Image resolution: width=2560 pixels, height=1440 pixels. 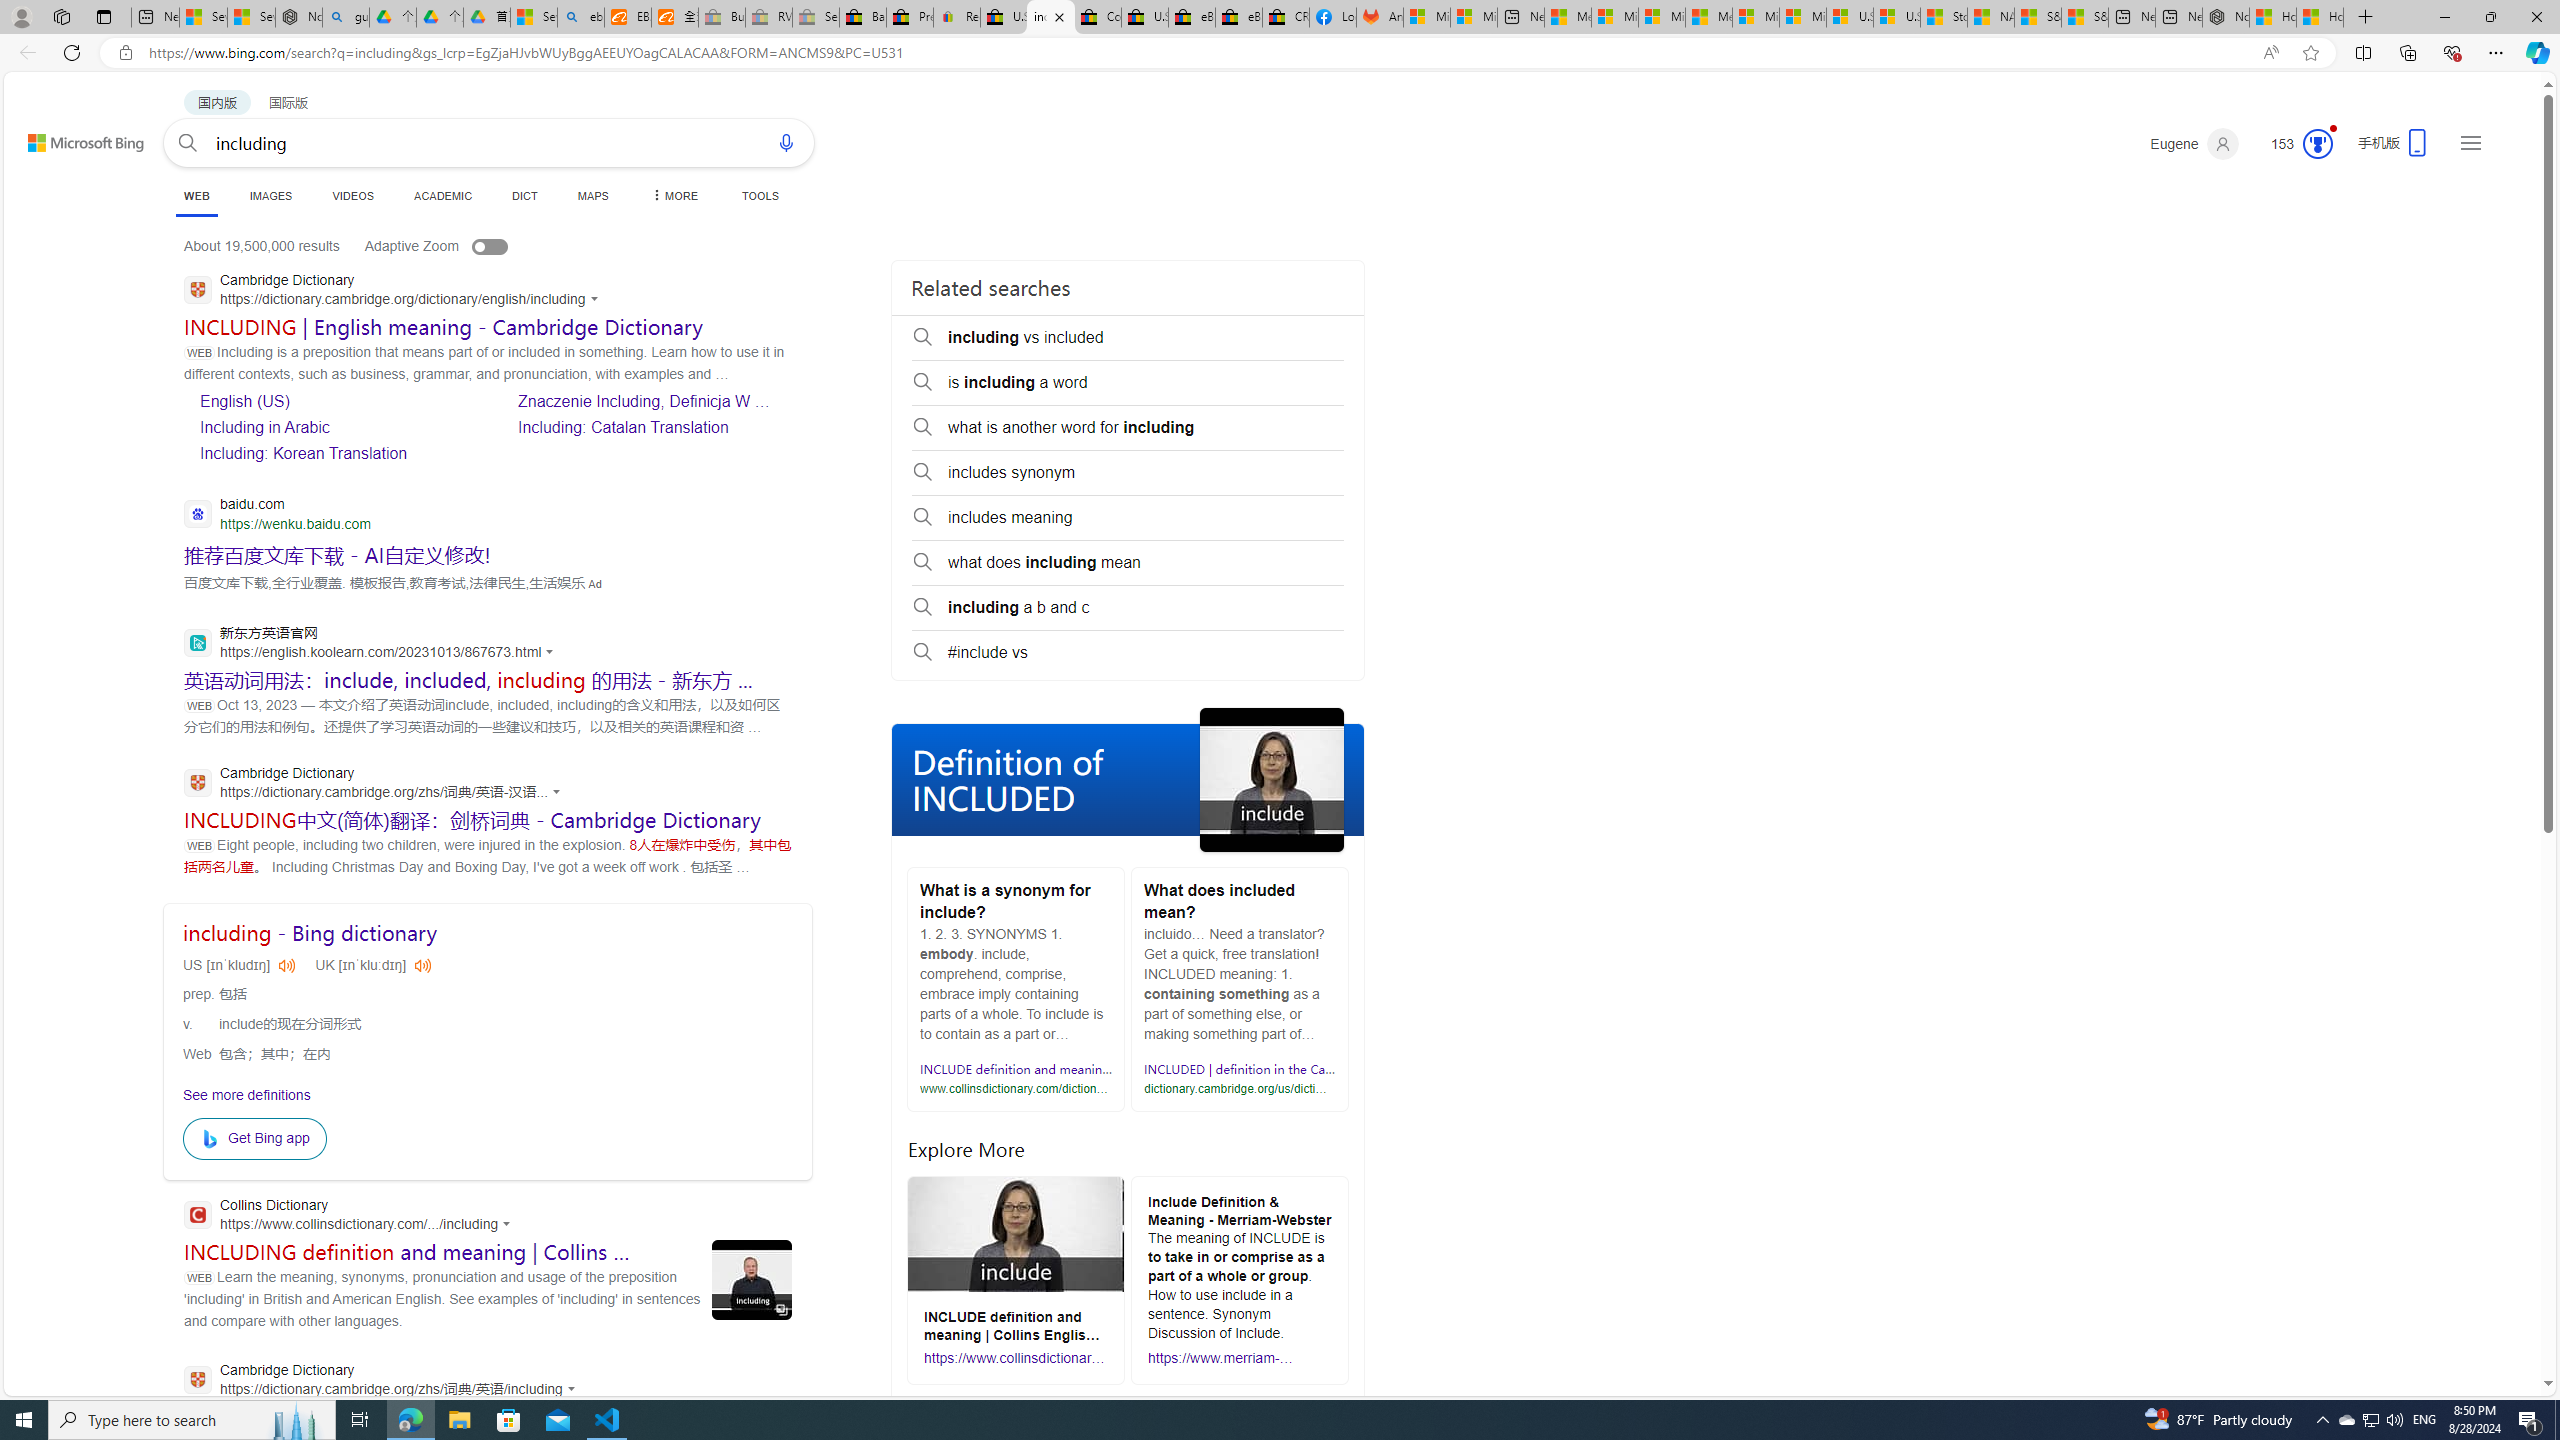 What do you see at coordinates (254, 1138) in the screenshot?
I see `Get Bing app` at bounding box center [254, 1138].